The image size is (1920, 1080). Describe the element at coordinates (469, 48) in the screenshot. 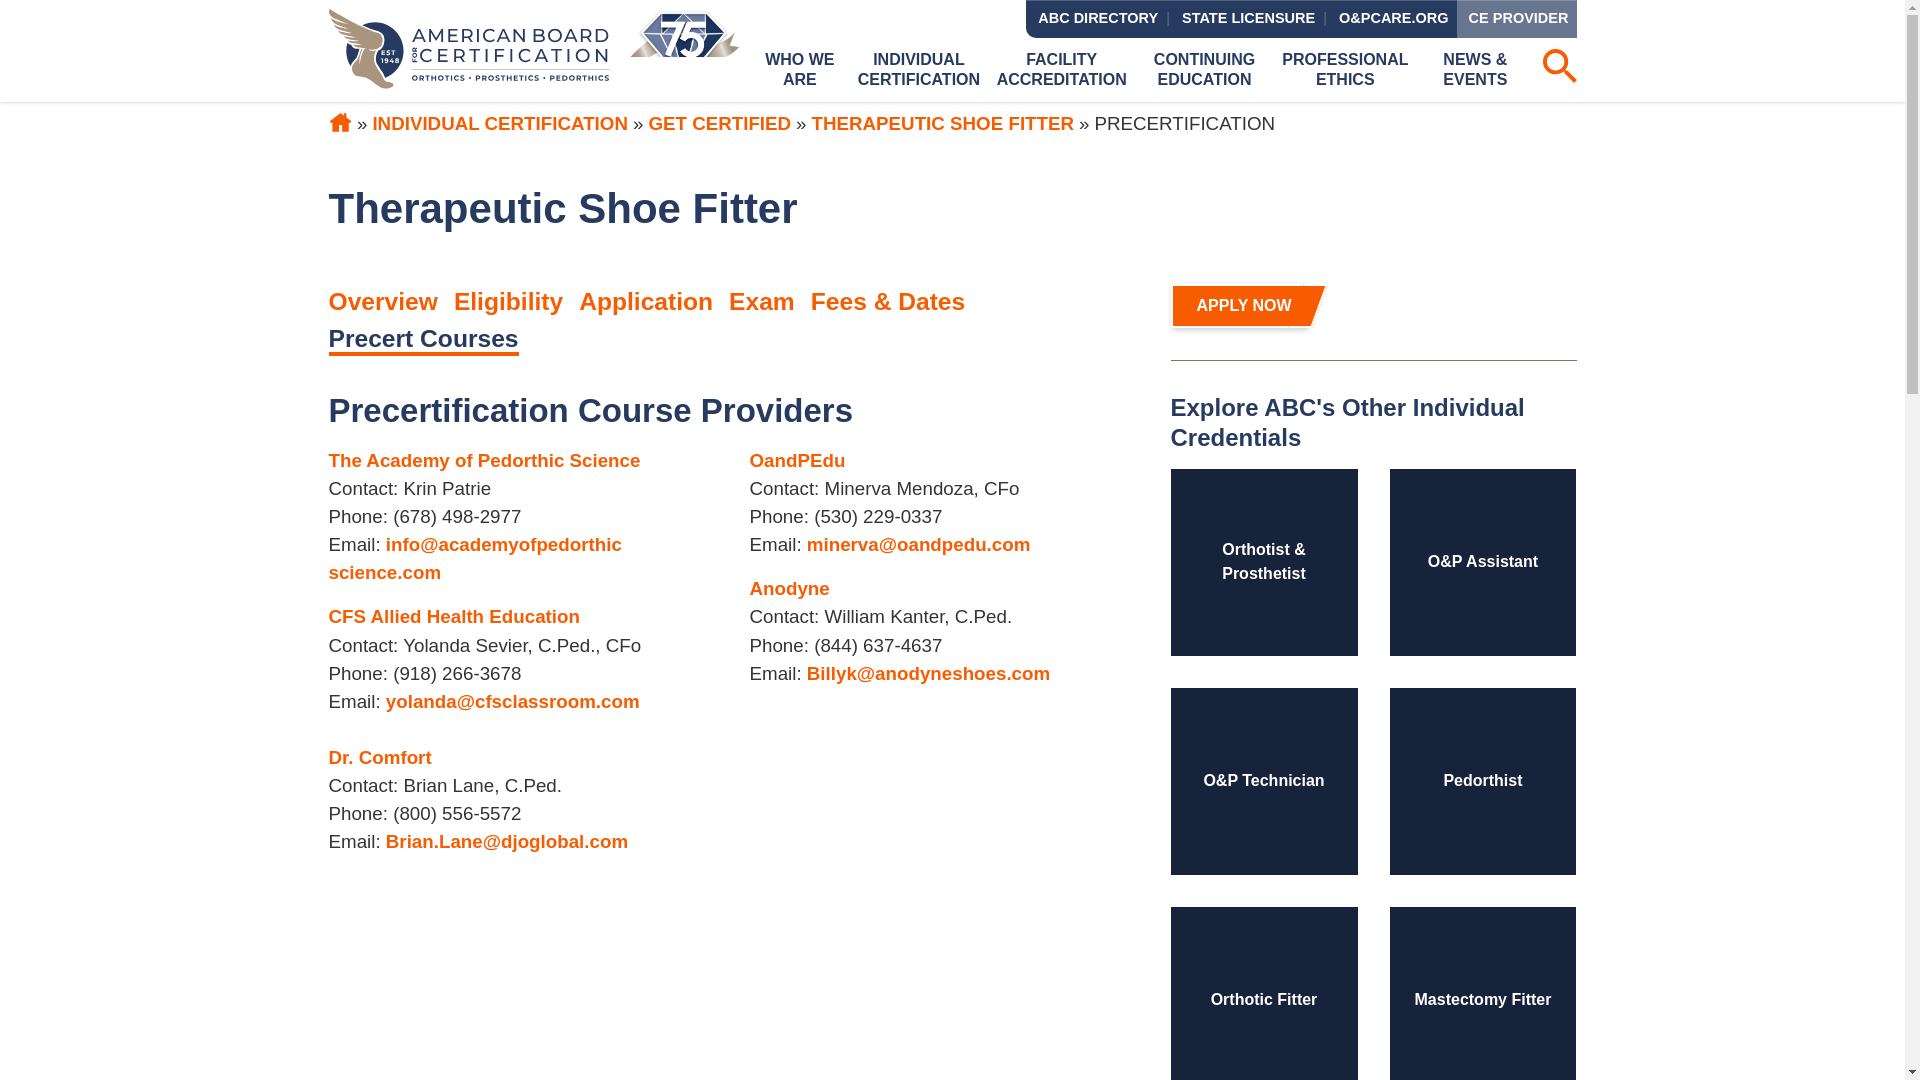

I see `Home` at that location.